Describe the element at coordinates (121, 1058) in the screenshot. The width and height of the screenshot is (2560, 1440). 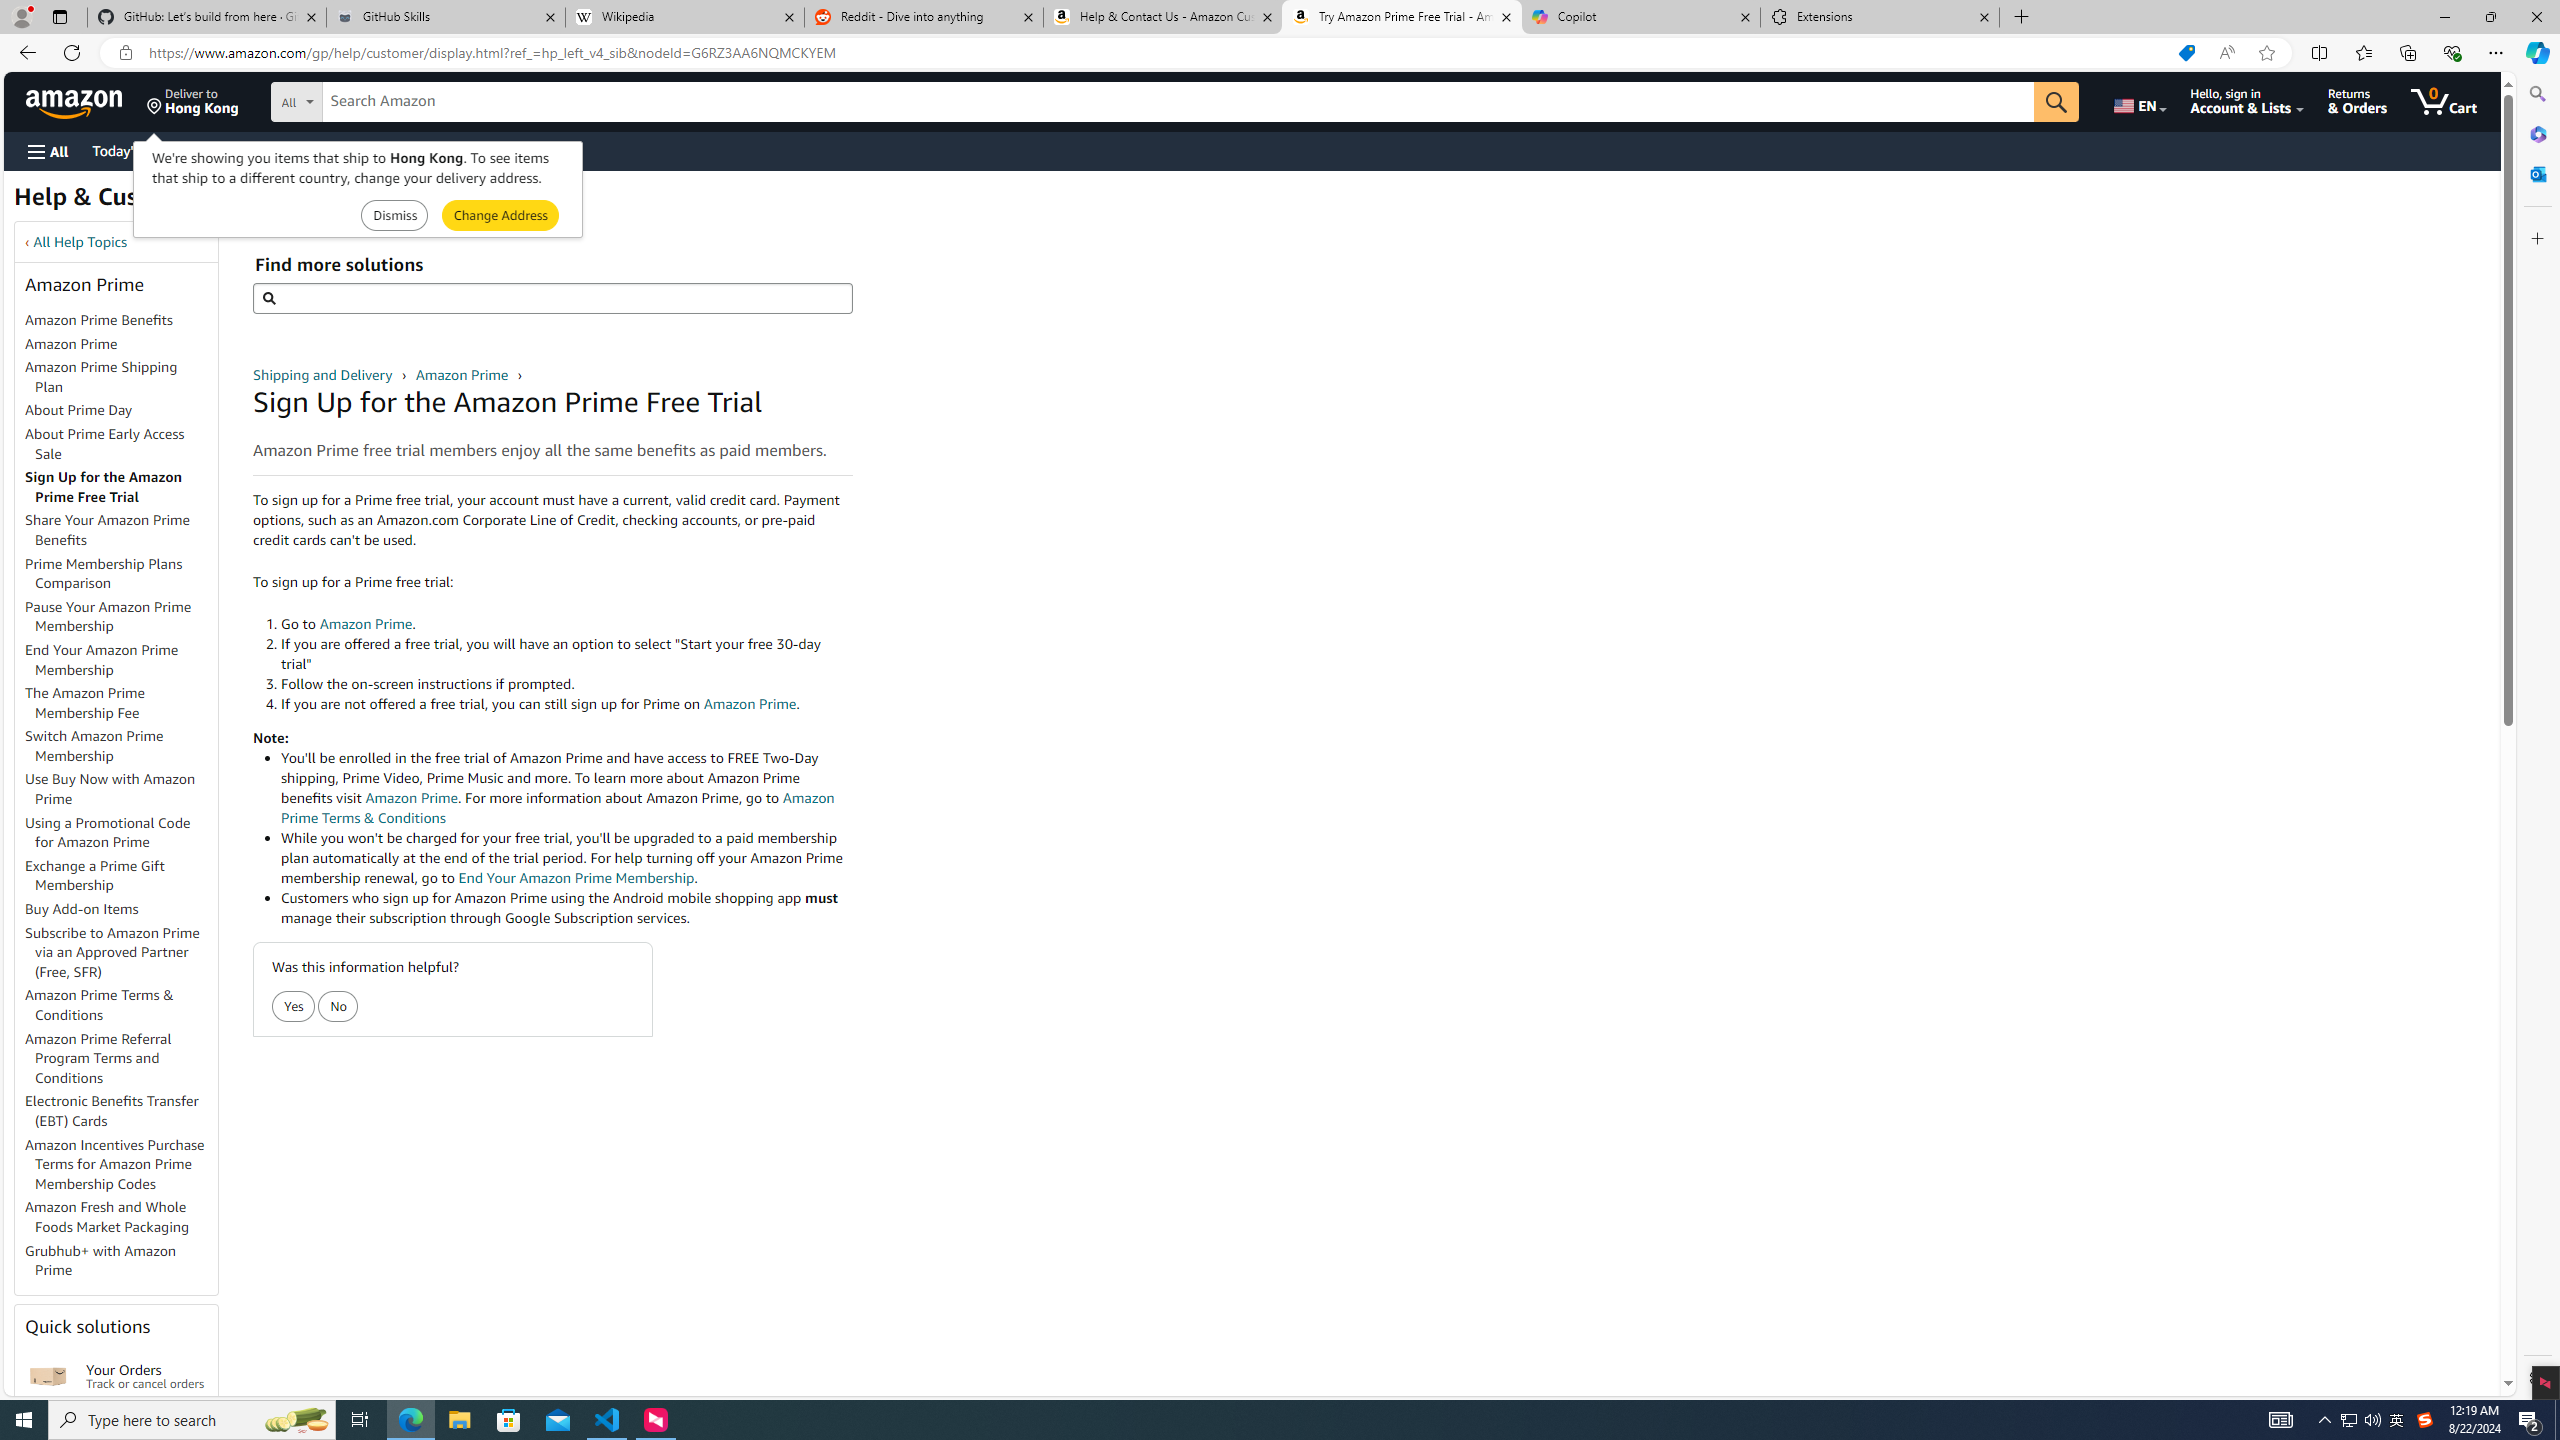
I see `Amazon Prime Referral Program Terms and Conditions` at that location.